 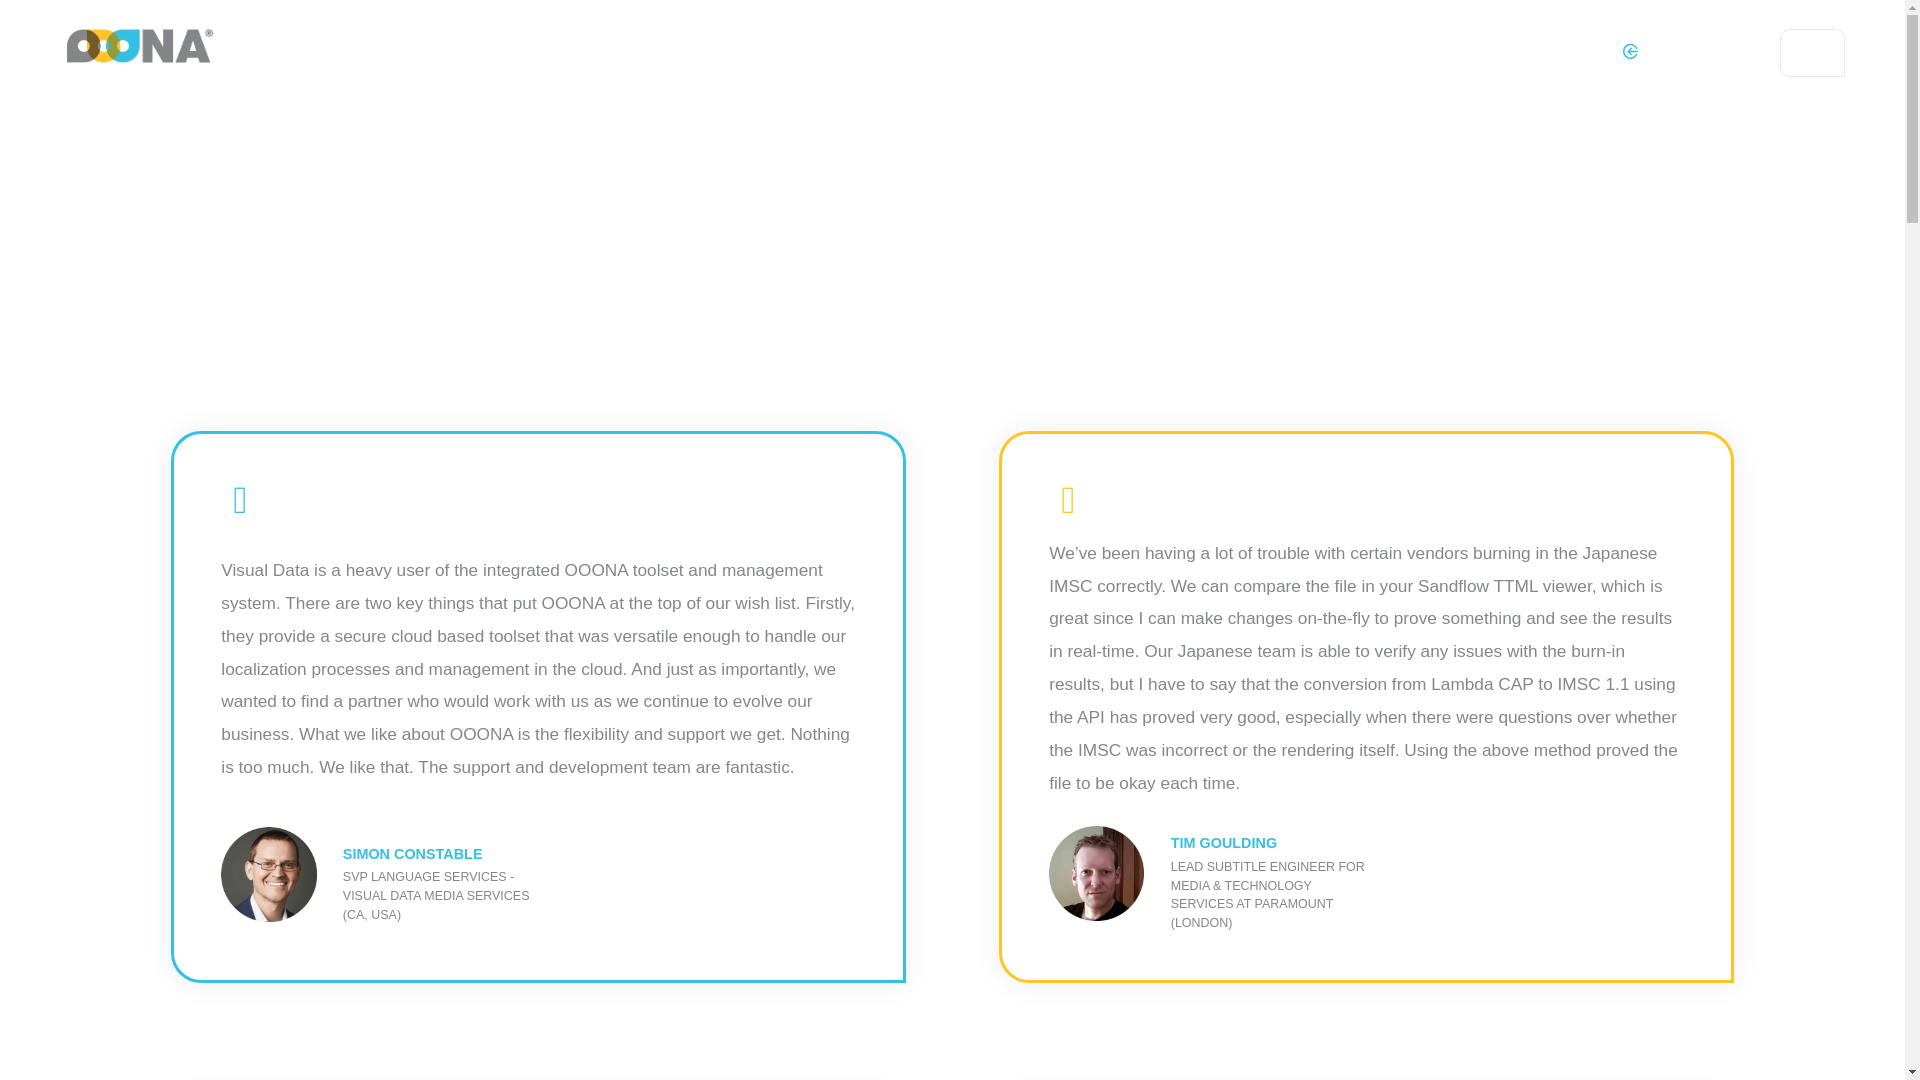 I want to click on SOLUTIONS, so click(x=427, y=52).